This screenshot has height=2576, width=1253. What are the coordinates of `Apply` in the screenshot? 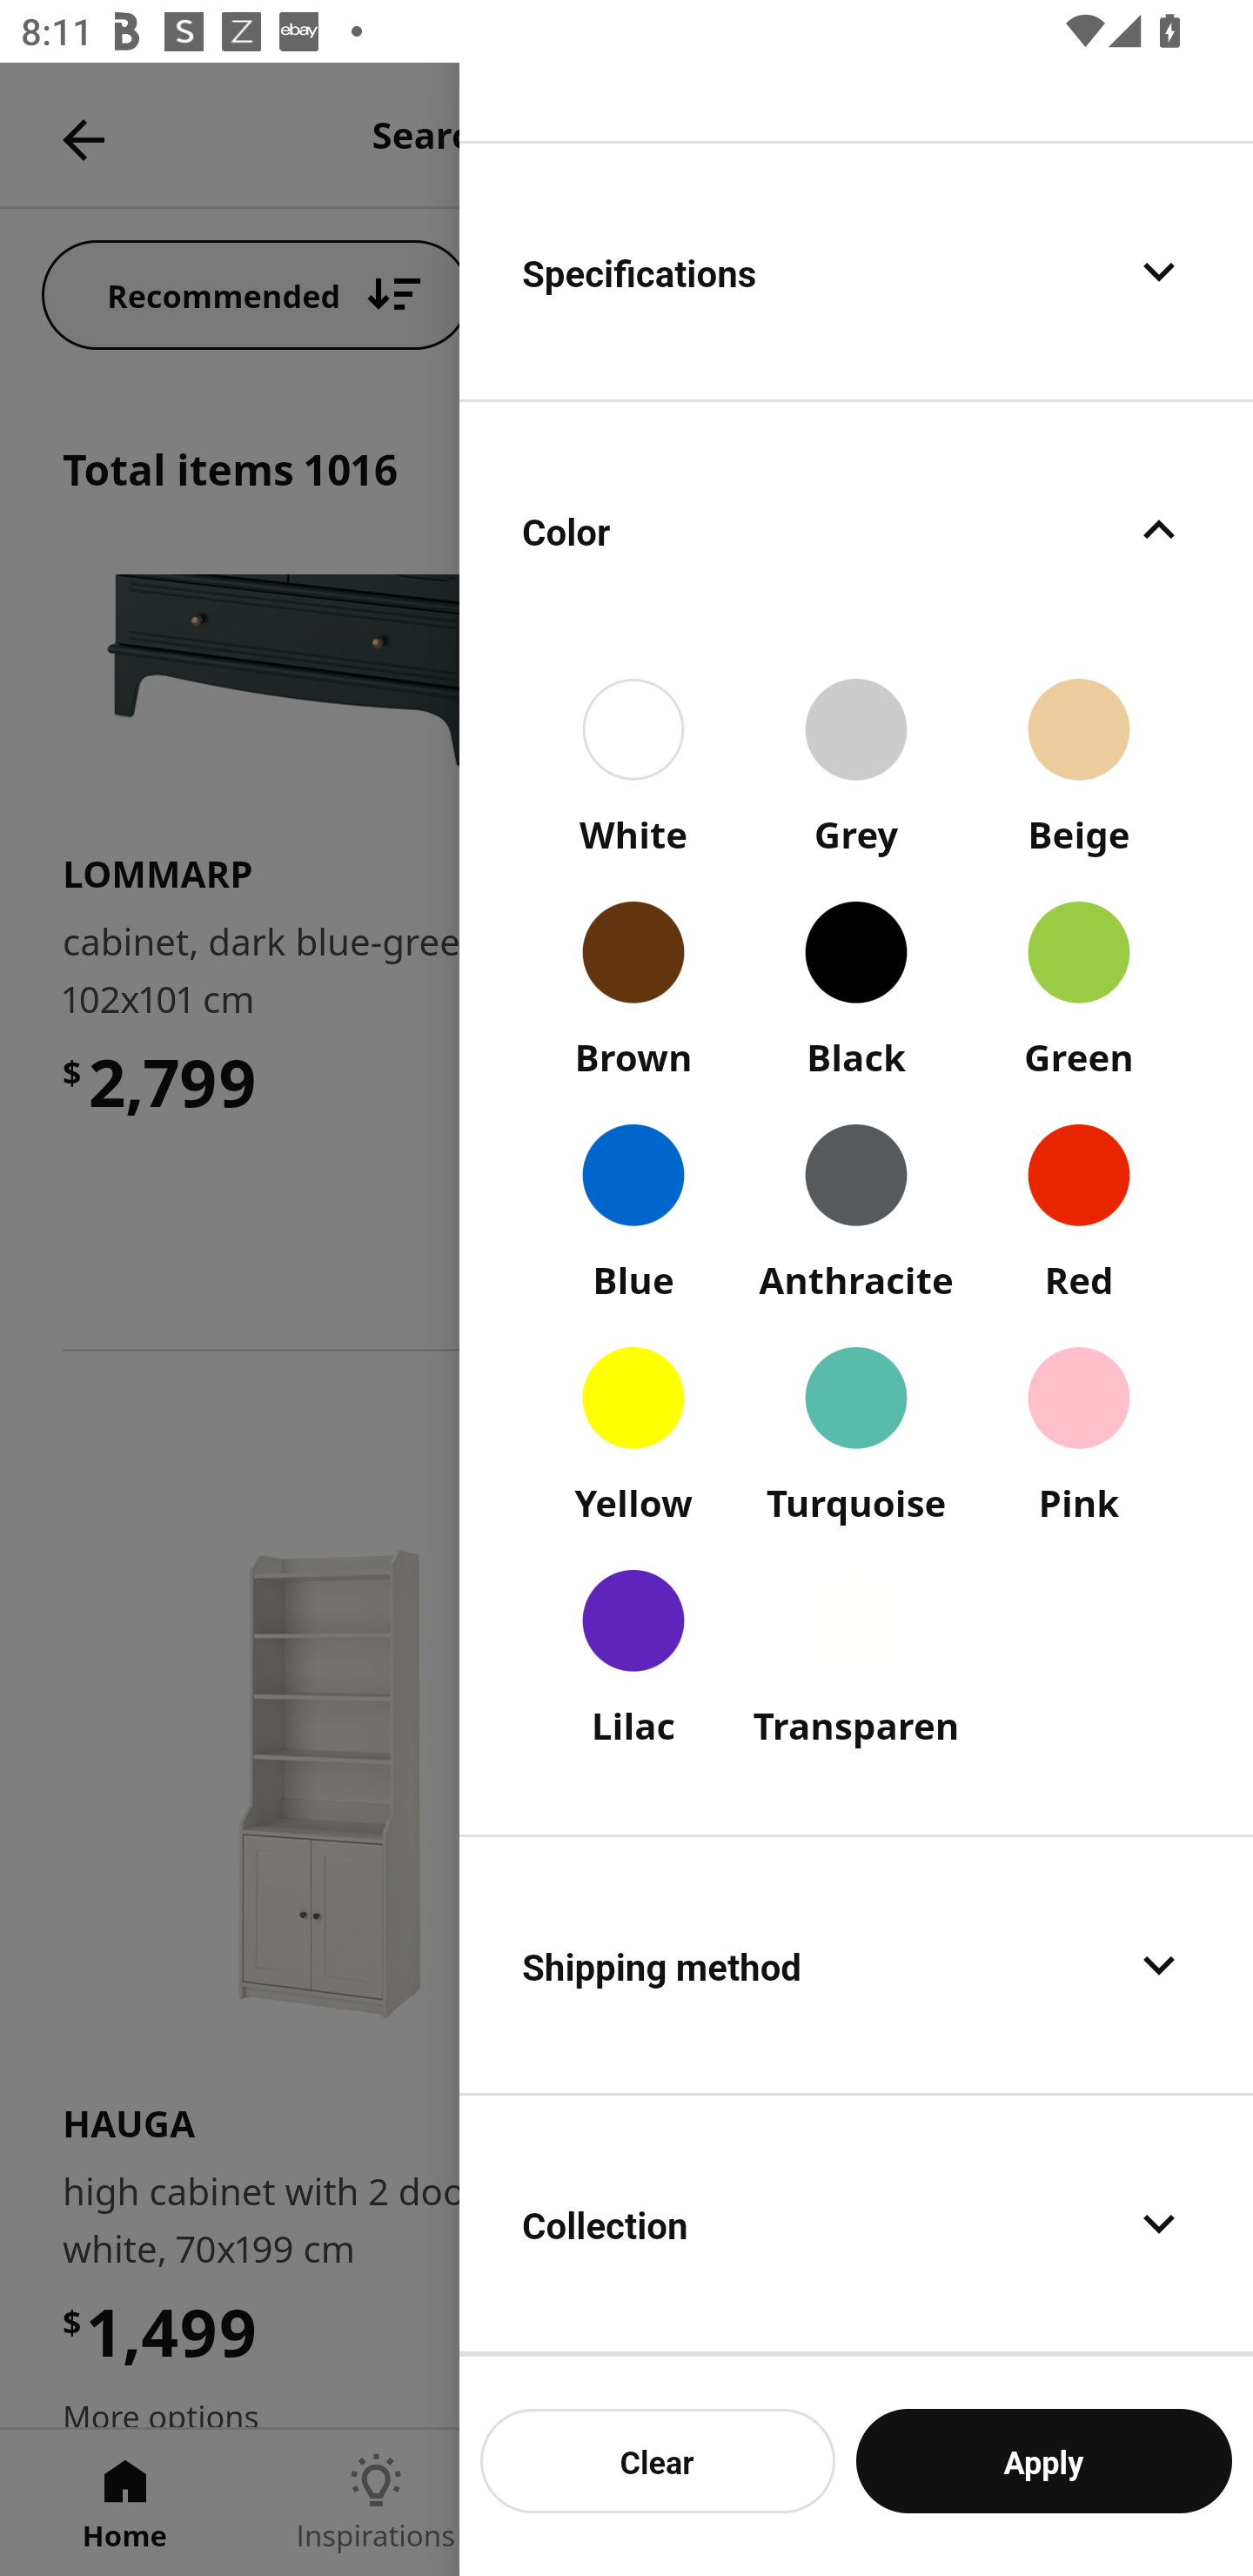 It's located at (1043, 2461).